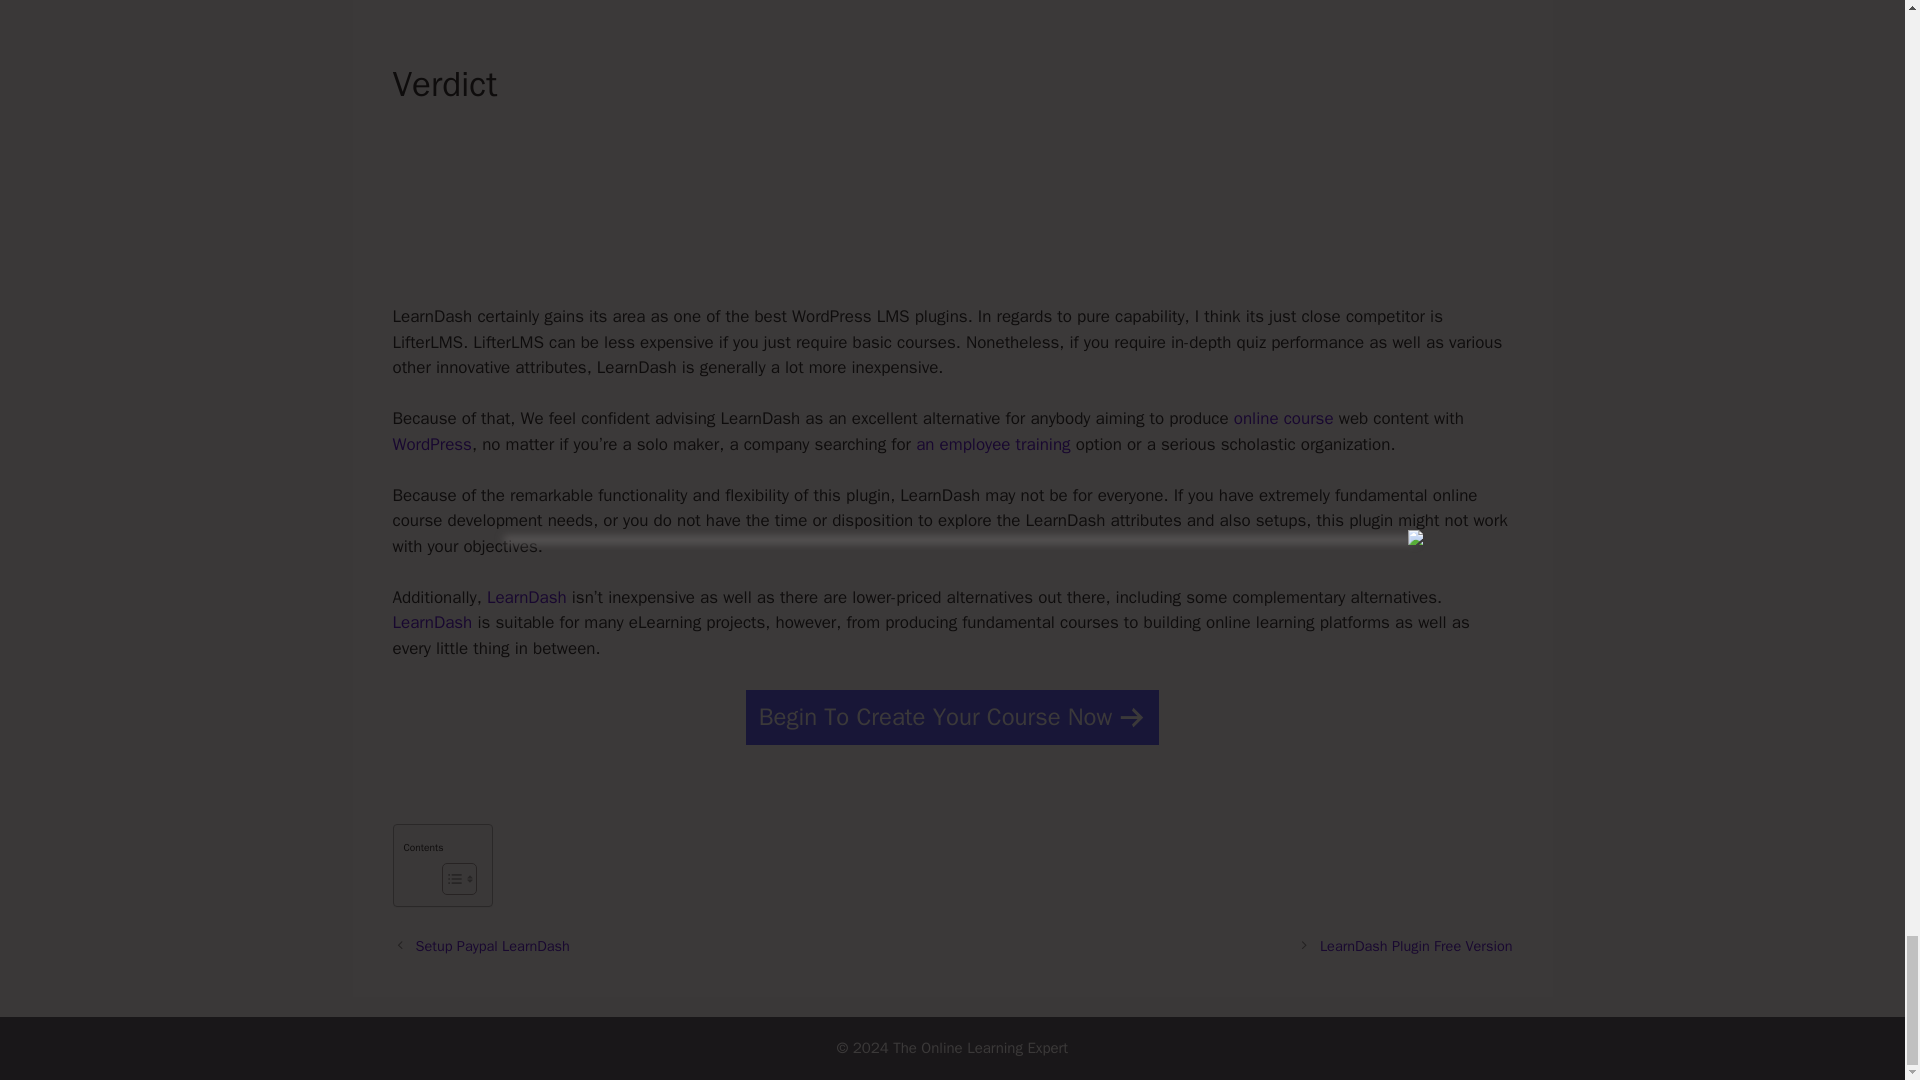 This screenshot has height=1080, width=1920. Describe the element at coordinates (526, 598) in the screenshot. I see `LearnDash` at that location.